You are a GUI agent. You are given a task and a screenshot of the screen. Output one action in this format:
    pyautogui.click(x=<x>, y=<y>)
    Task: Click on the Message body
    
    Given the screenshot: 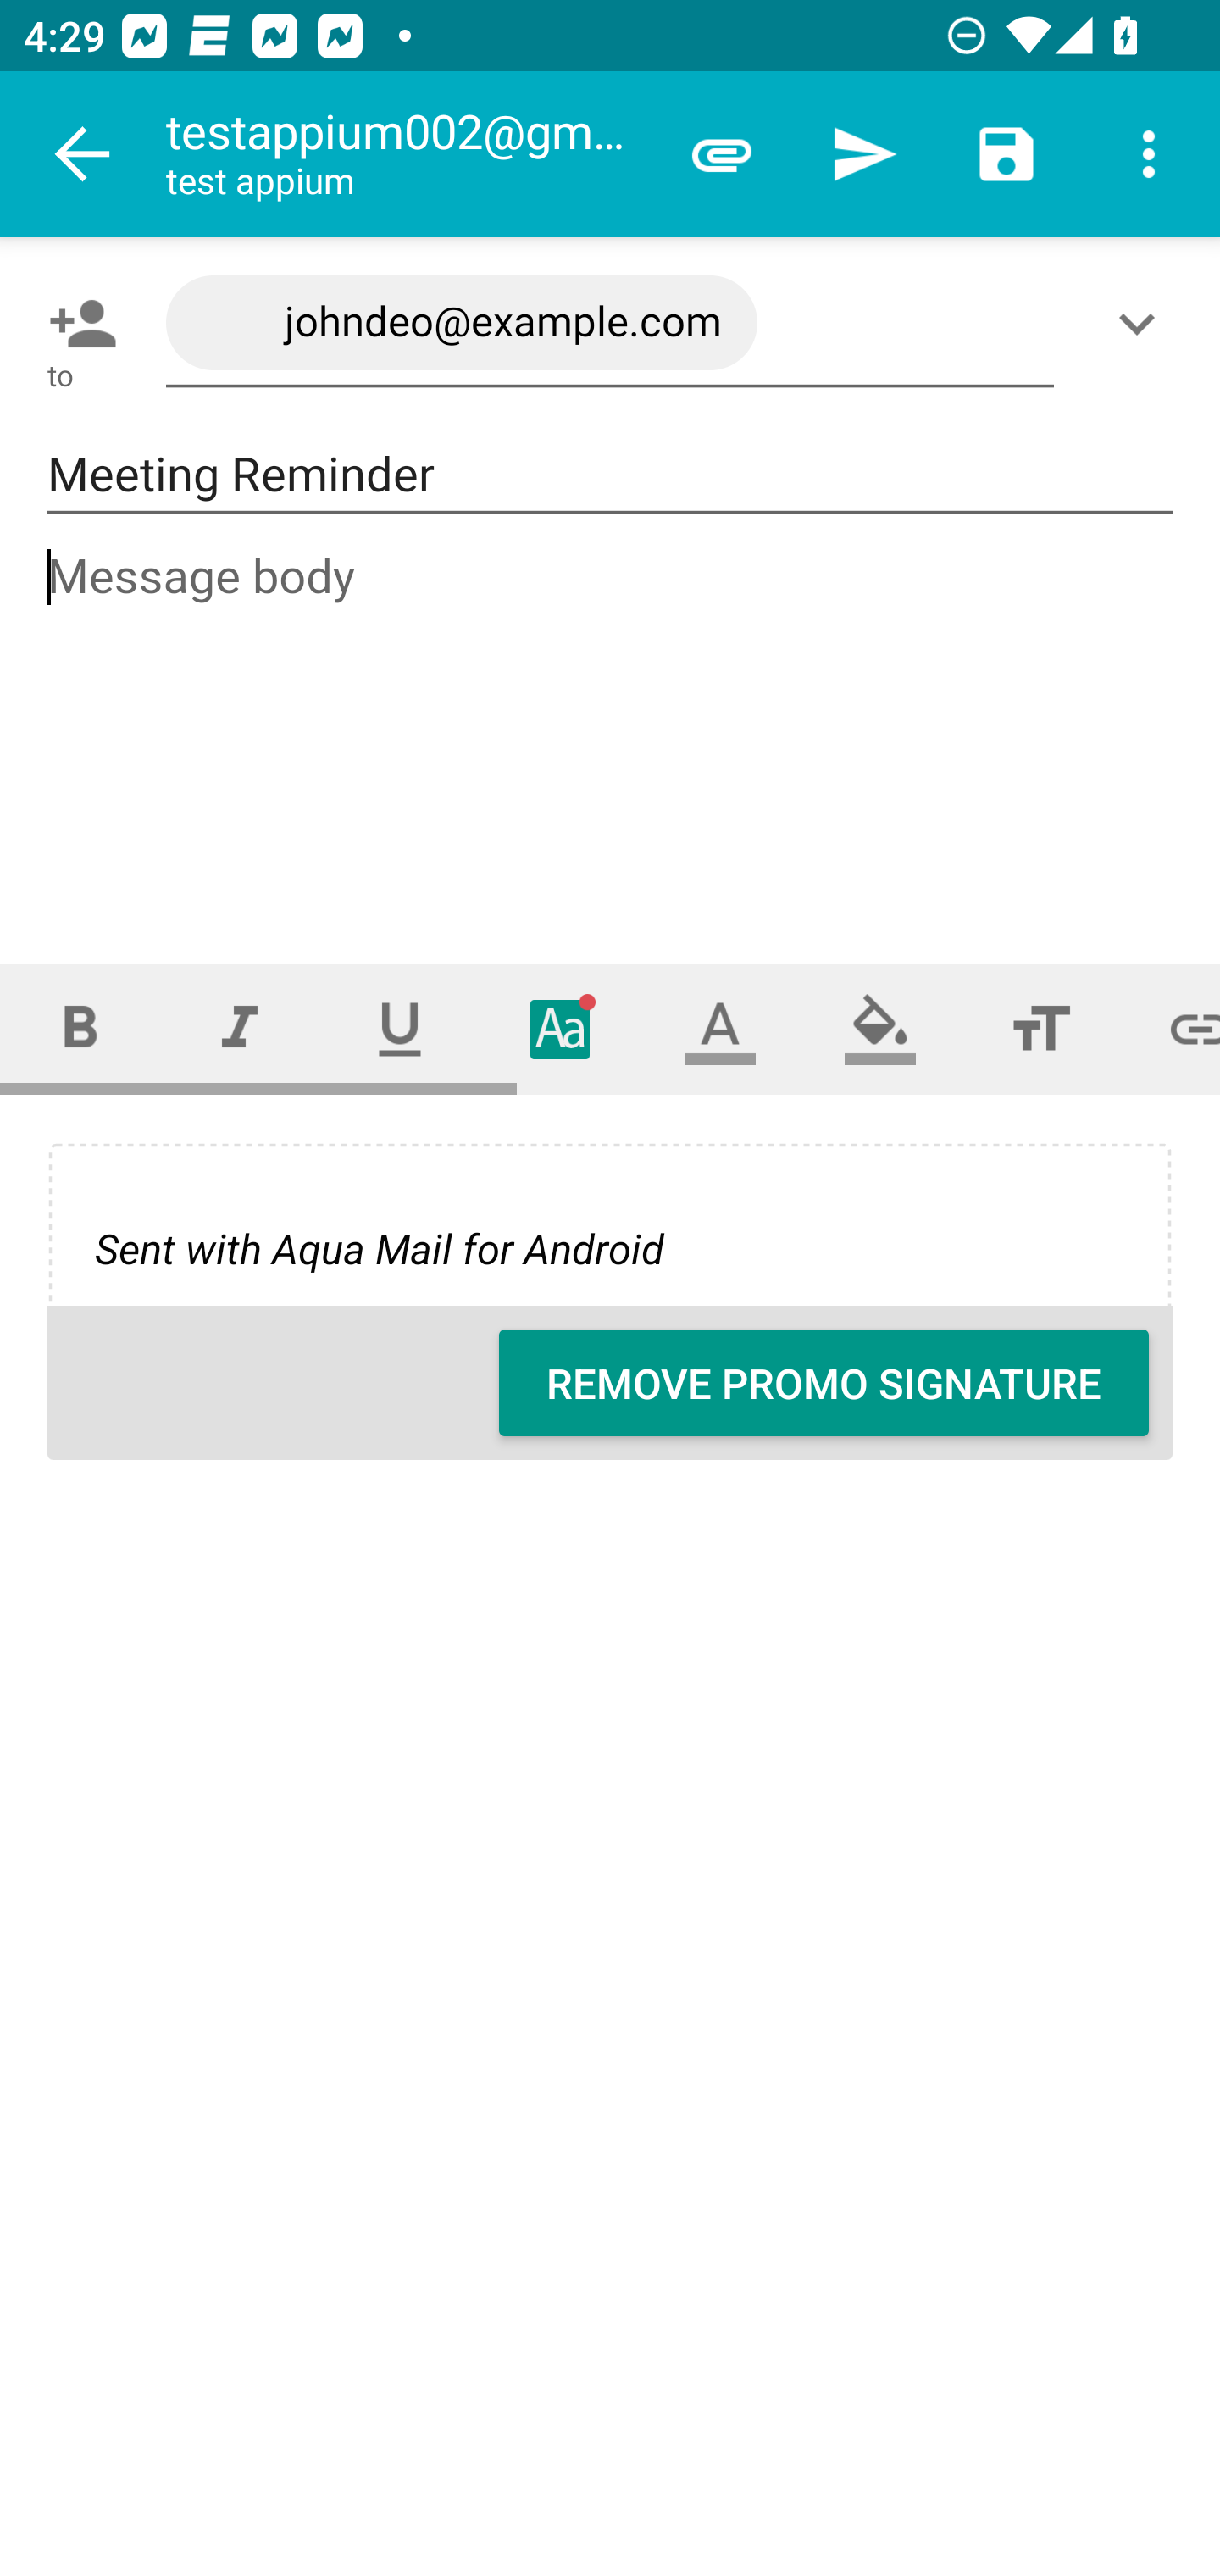 What is the action you would take?
    pyautogui.click(x=612, y=727)
    